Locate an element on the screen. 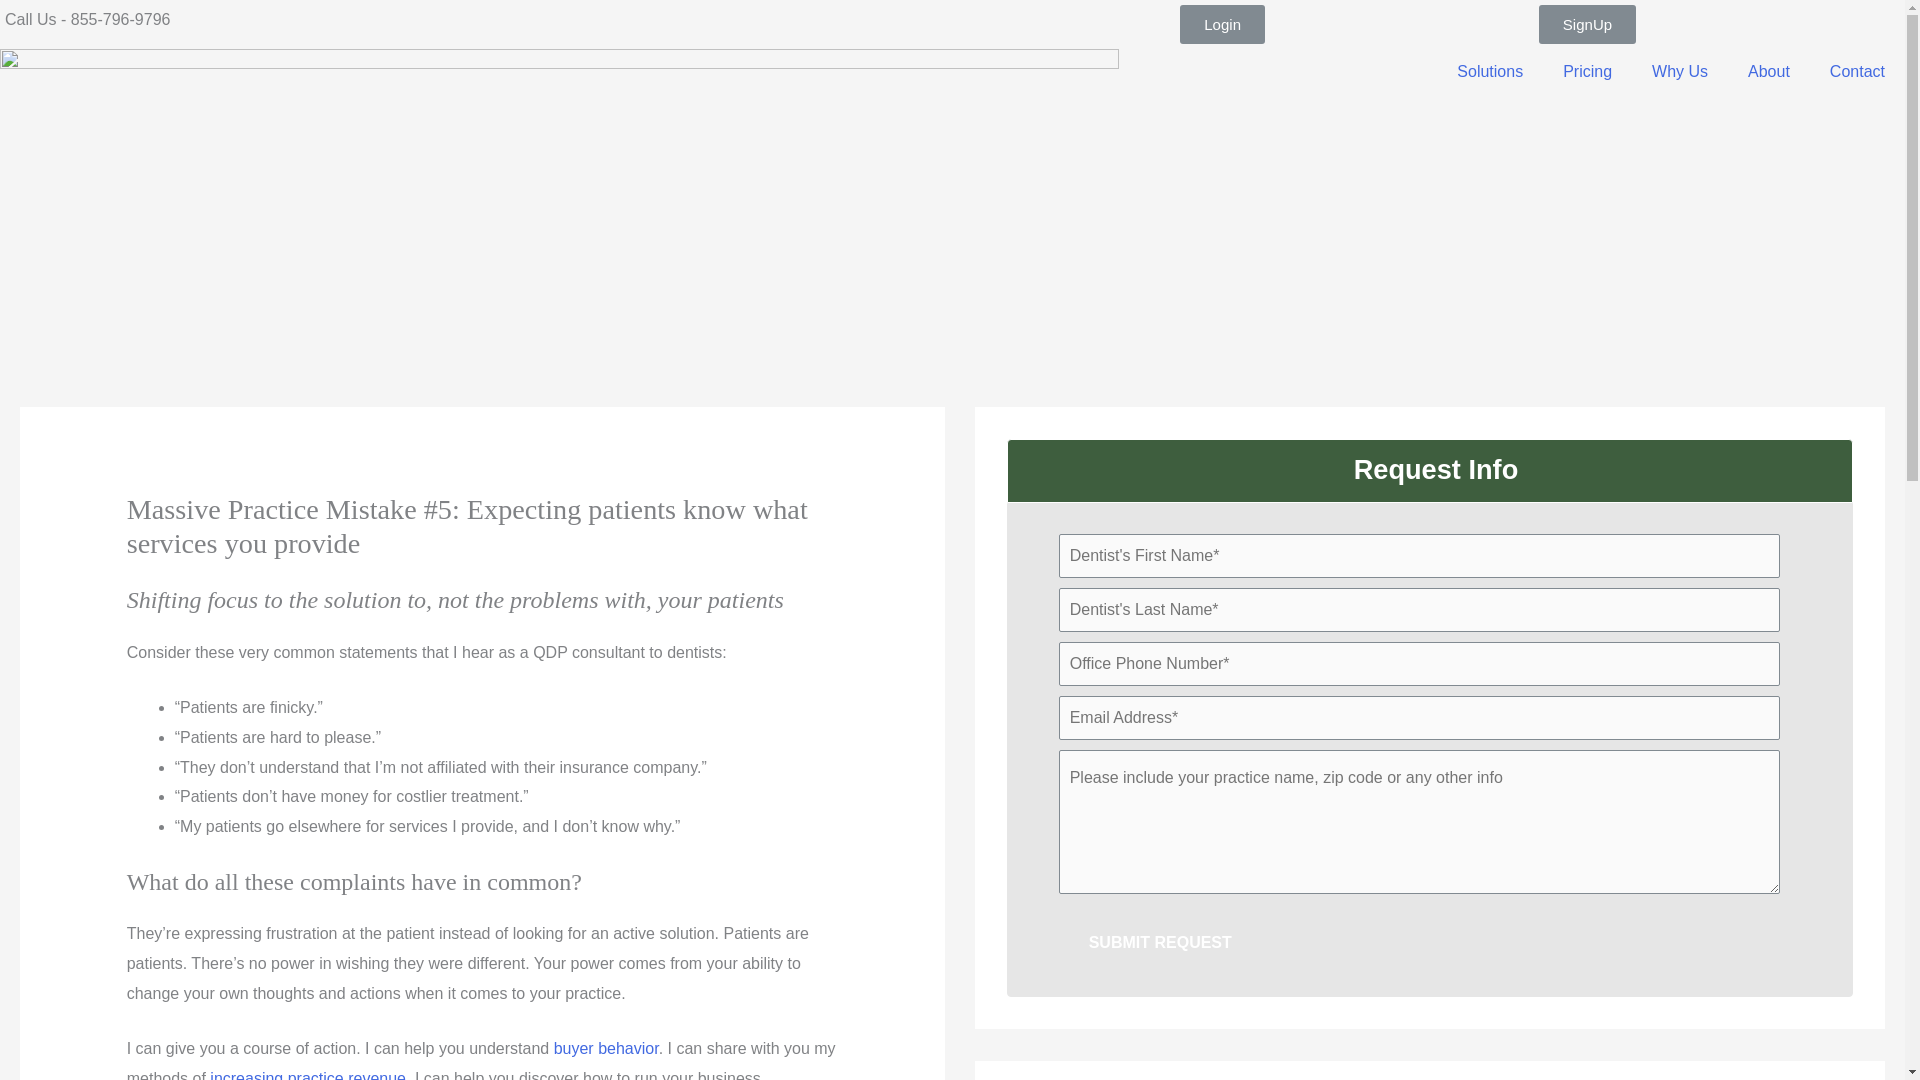 The image size is (1920, 1080). Pricing is located at coordinates (1588, 72).